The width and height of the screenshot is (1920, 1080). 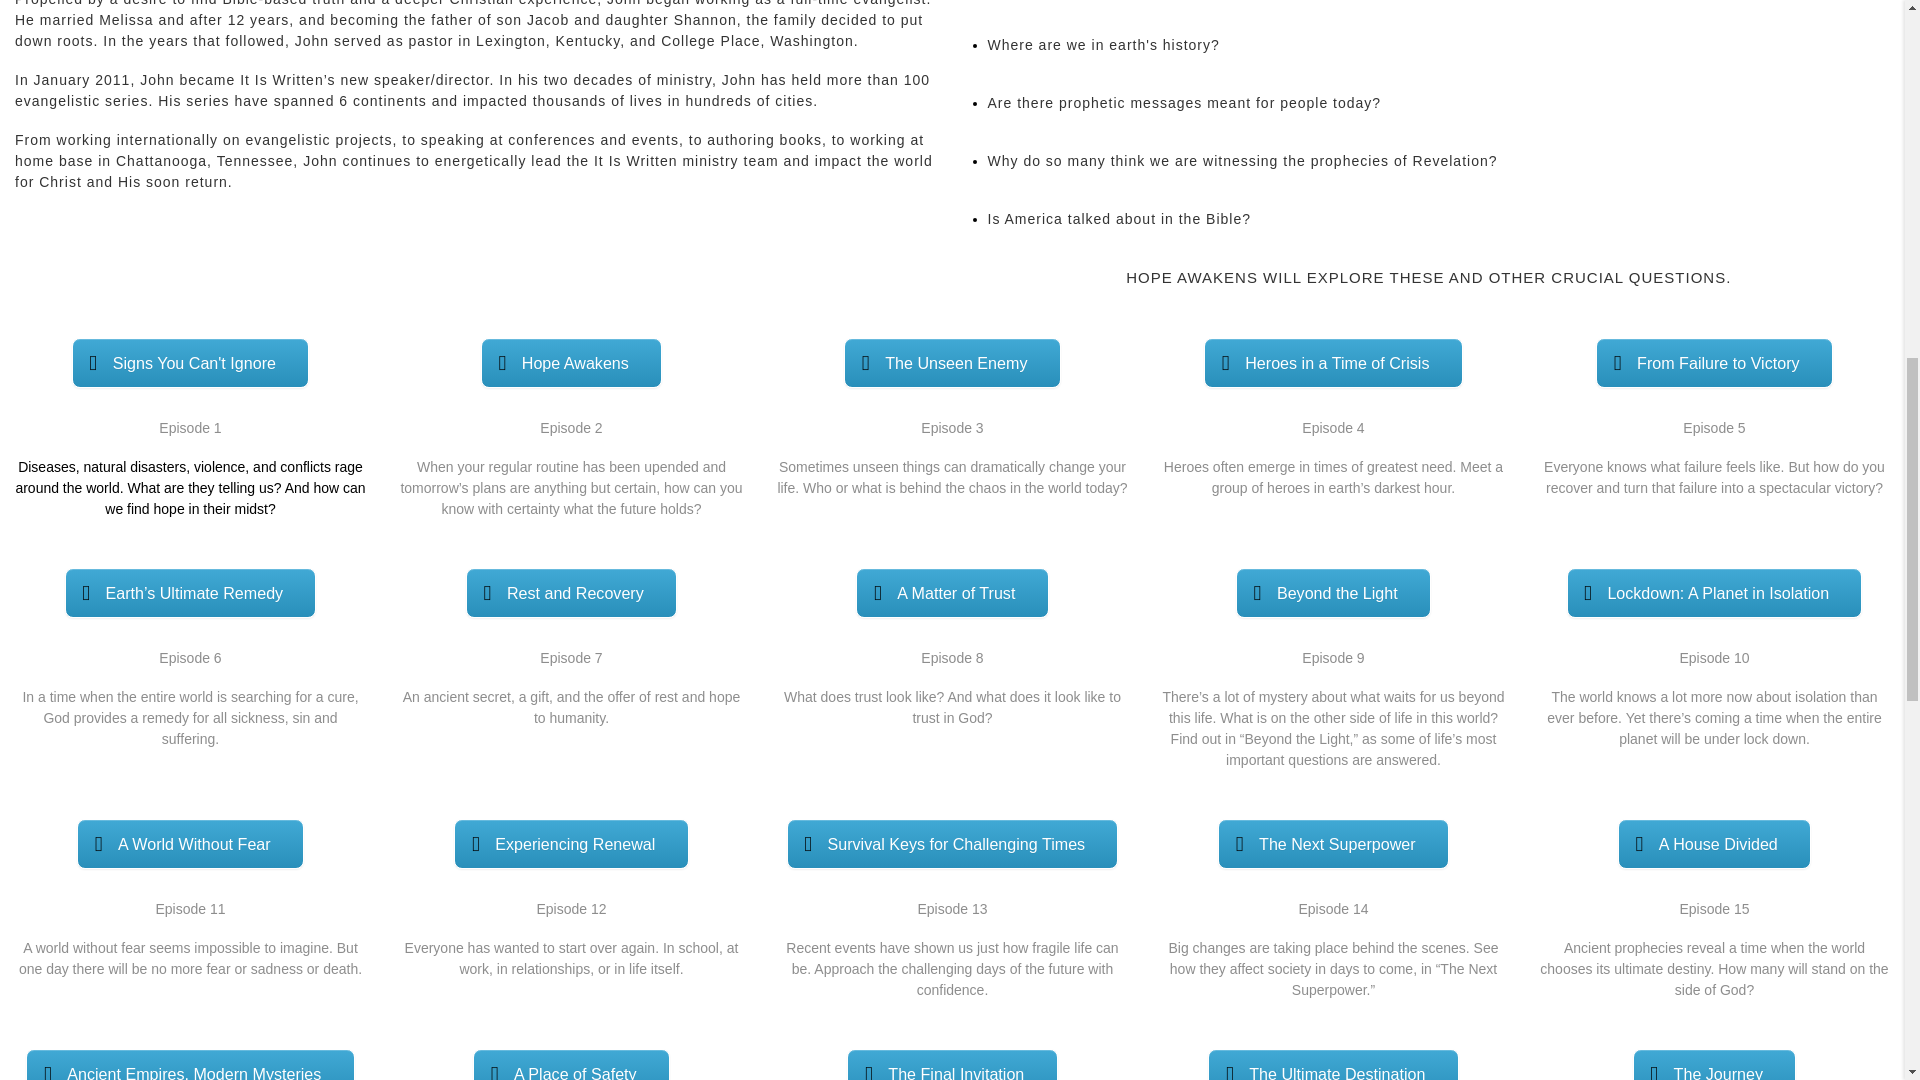 What do you see at coordinates (1714, 592) in the screenshot?
I see `Lockdown: A Planet in Isolation` at bounding box center [1714, 592].